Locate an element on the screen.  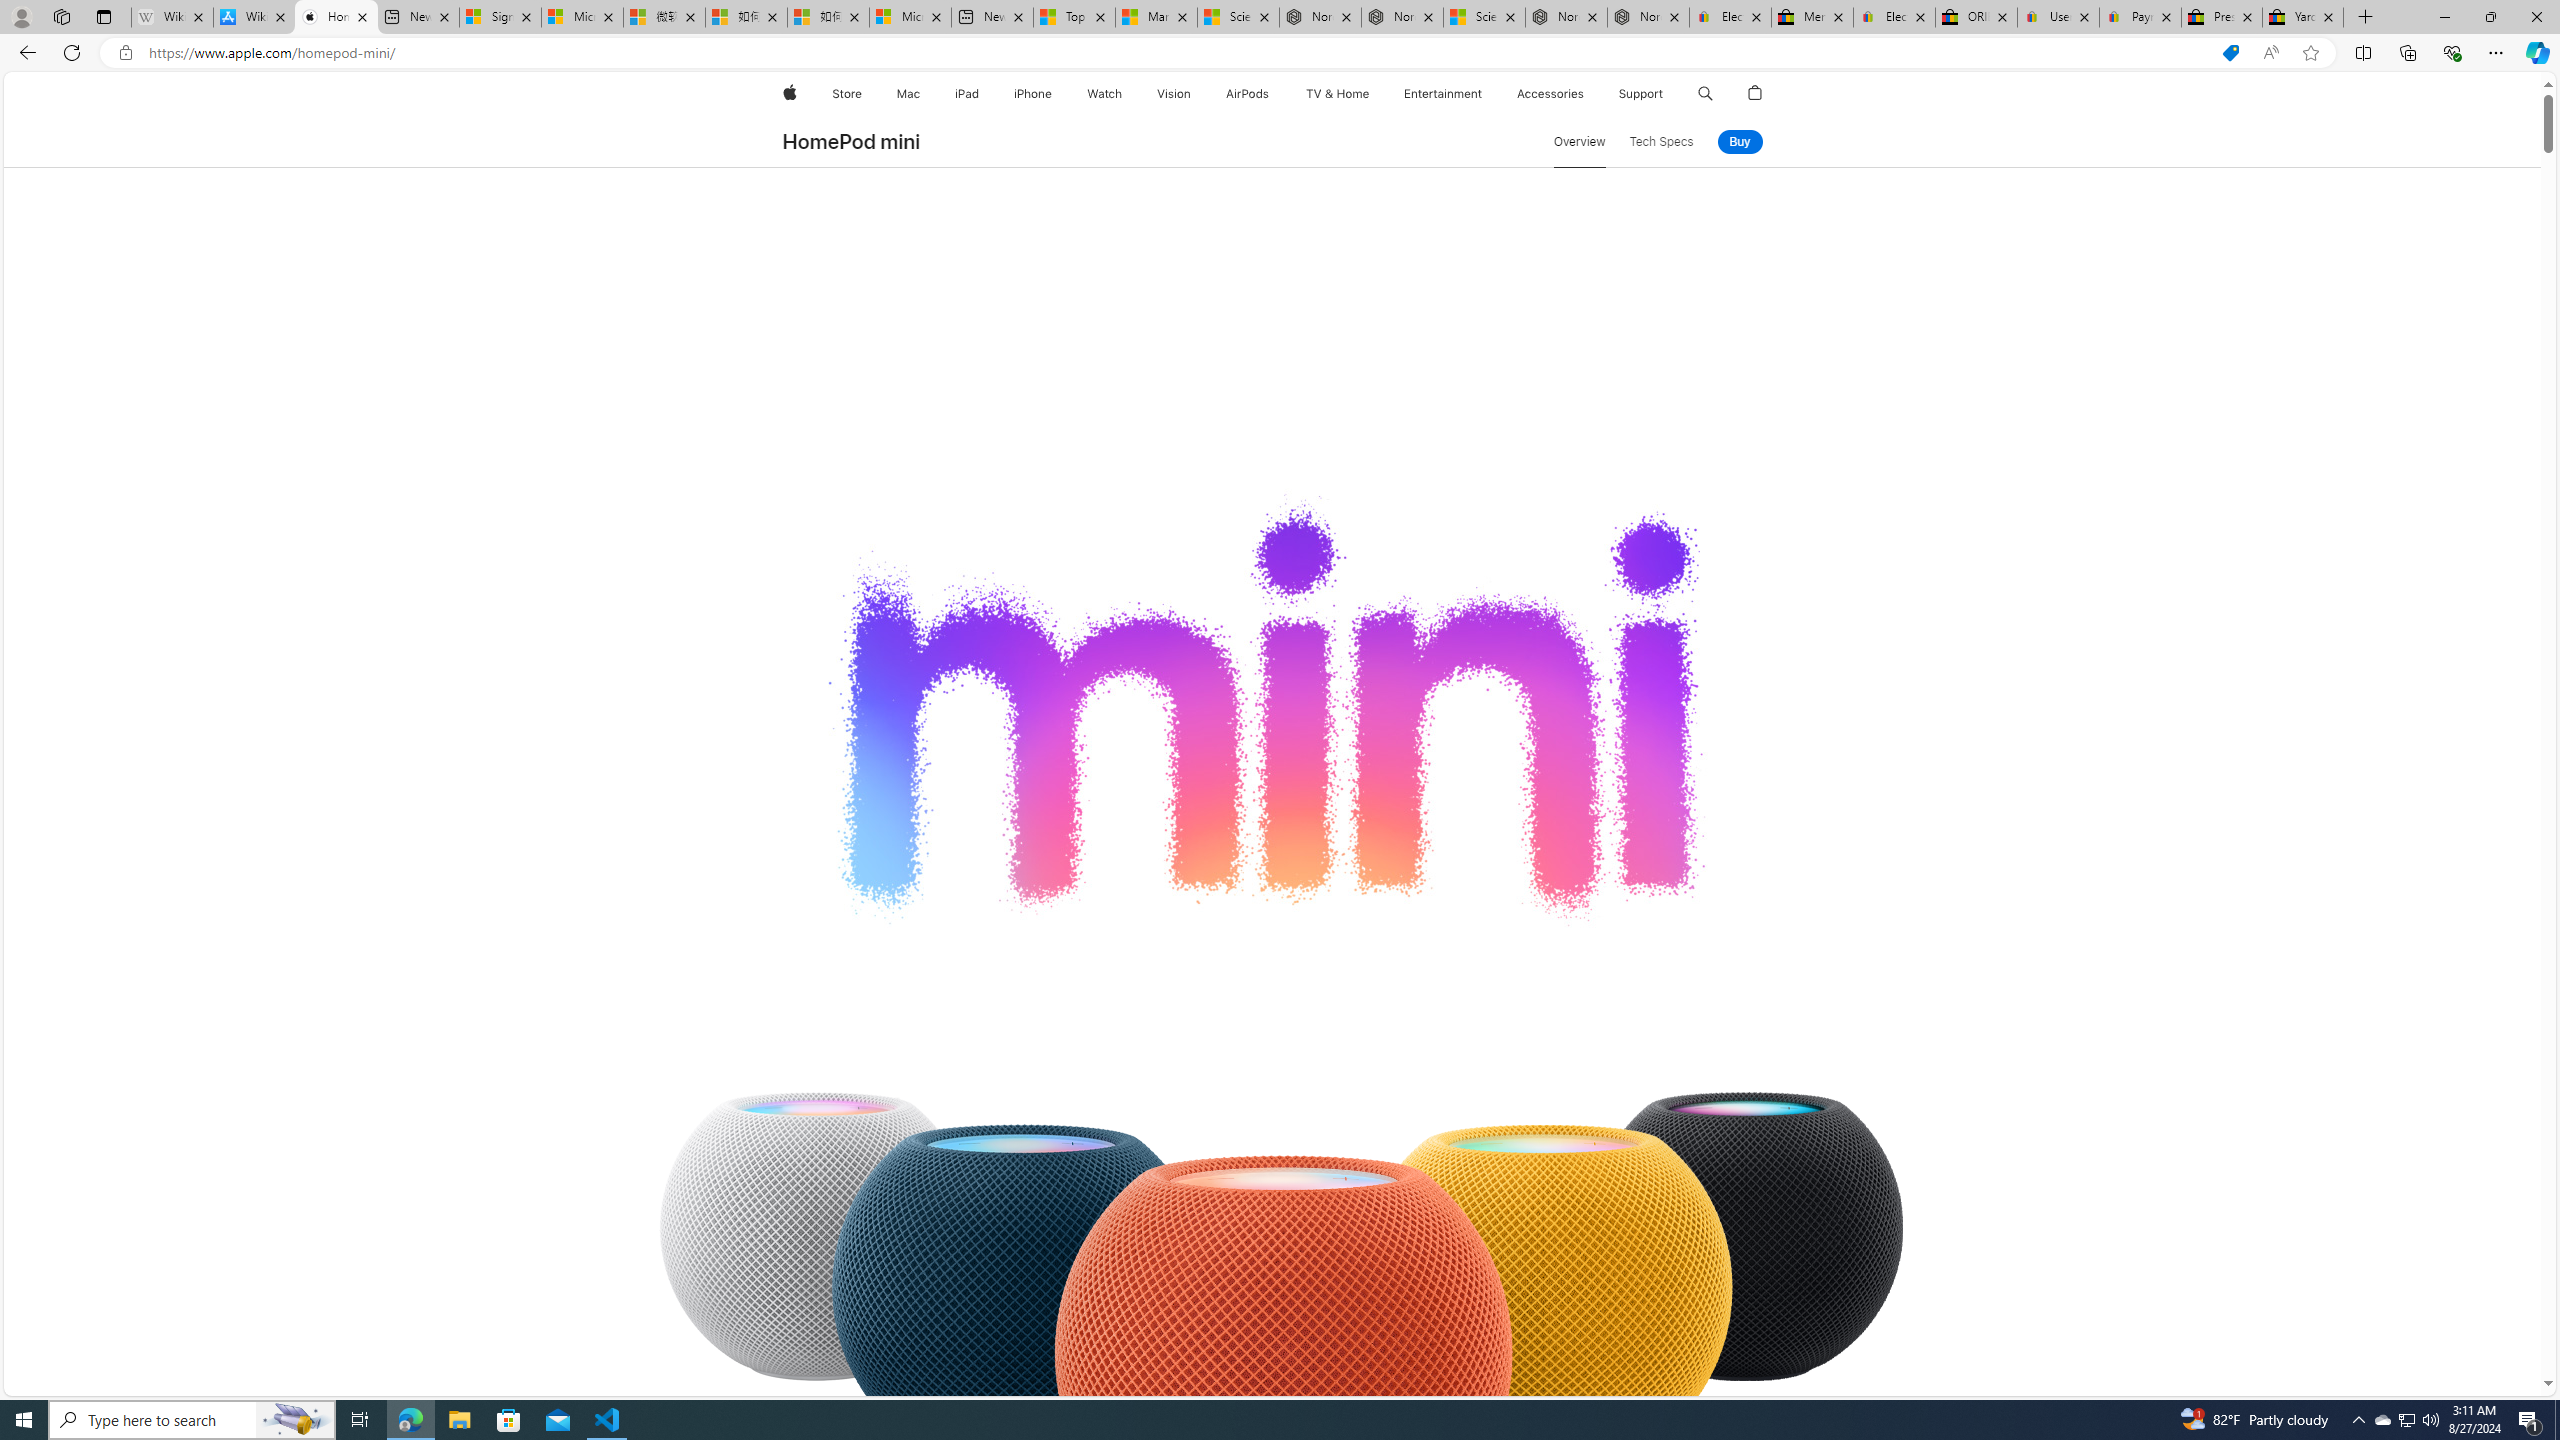
Mac is located at coordinates (907, 94).